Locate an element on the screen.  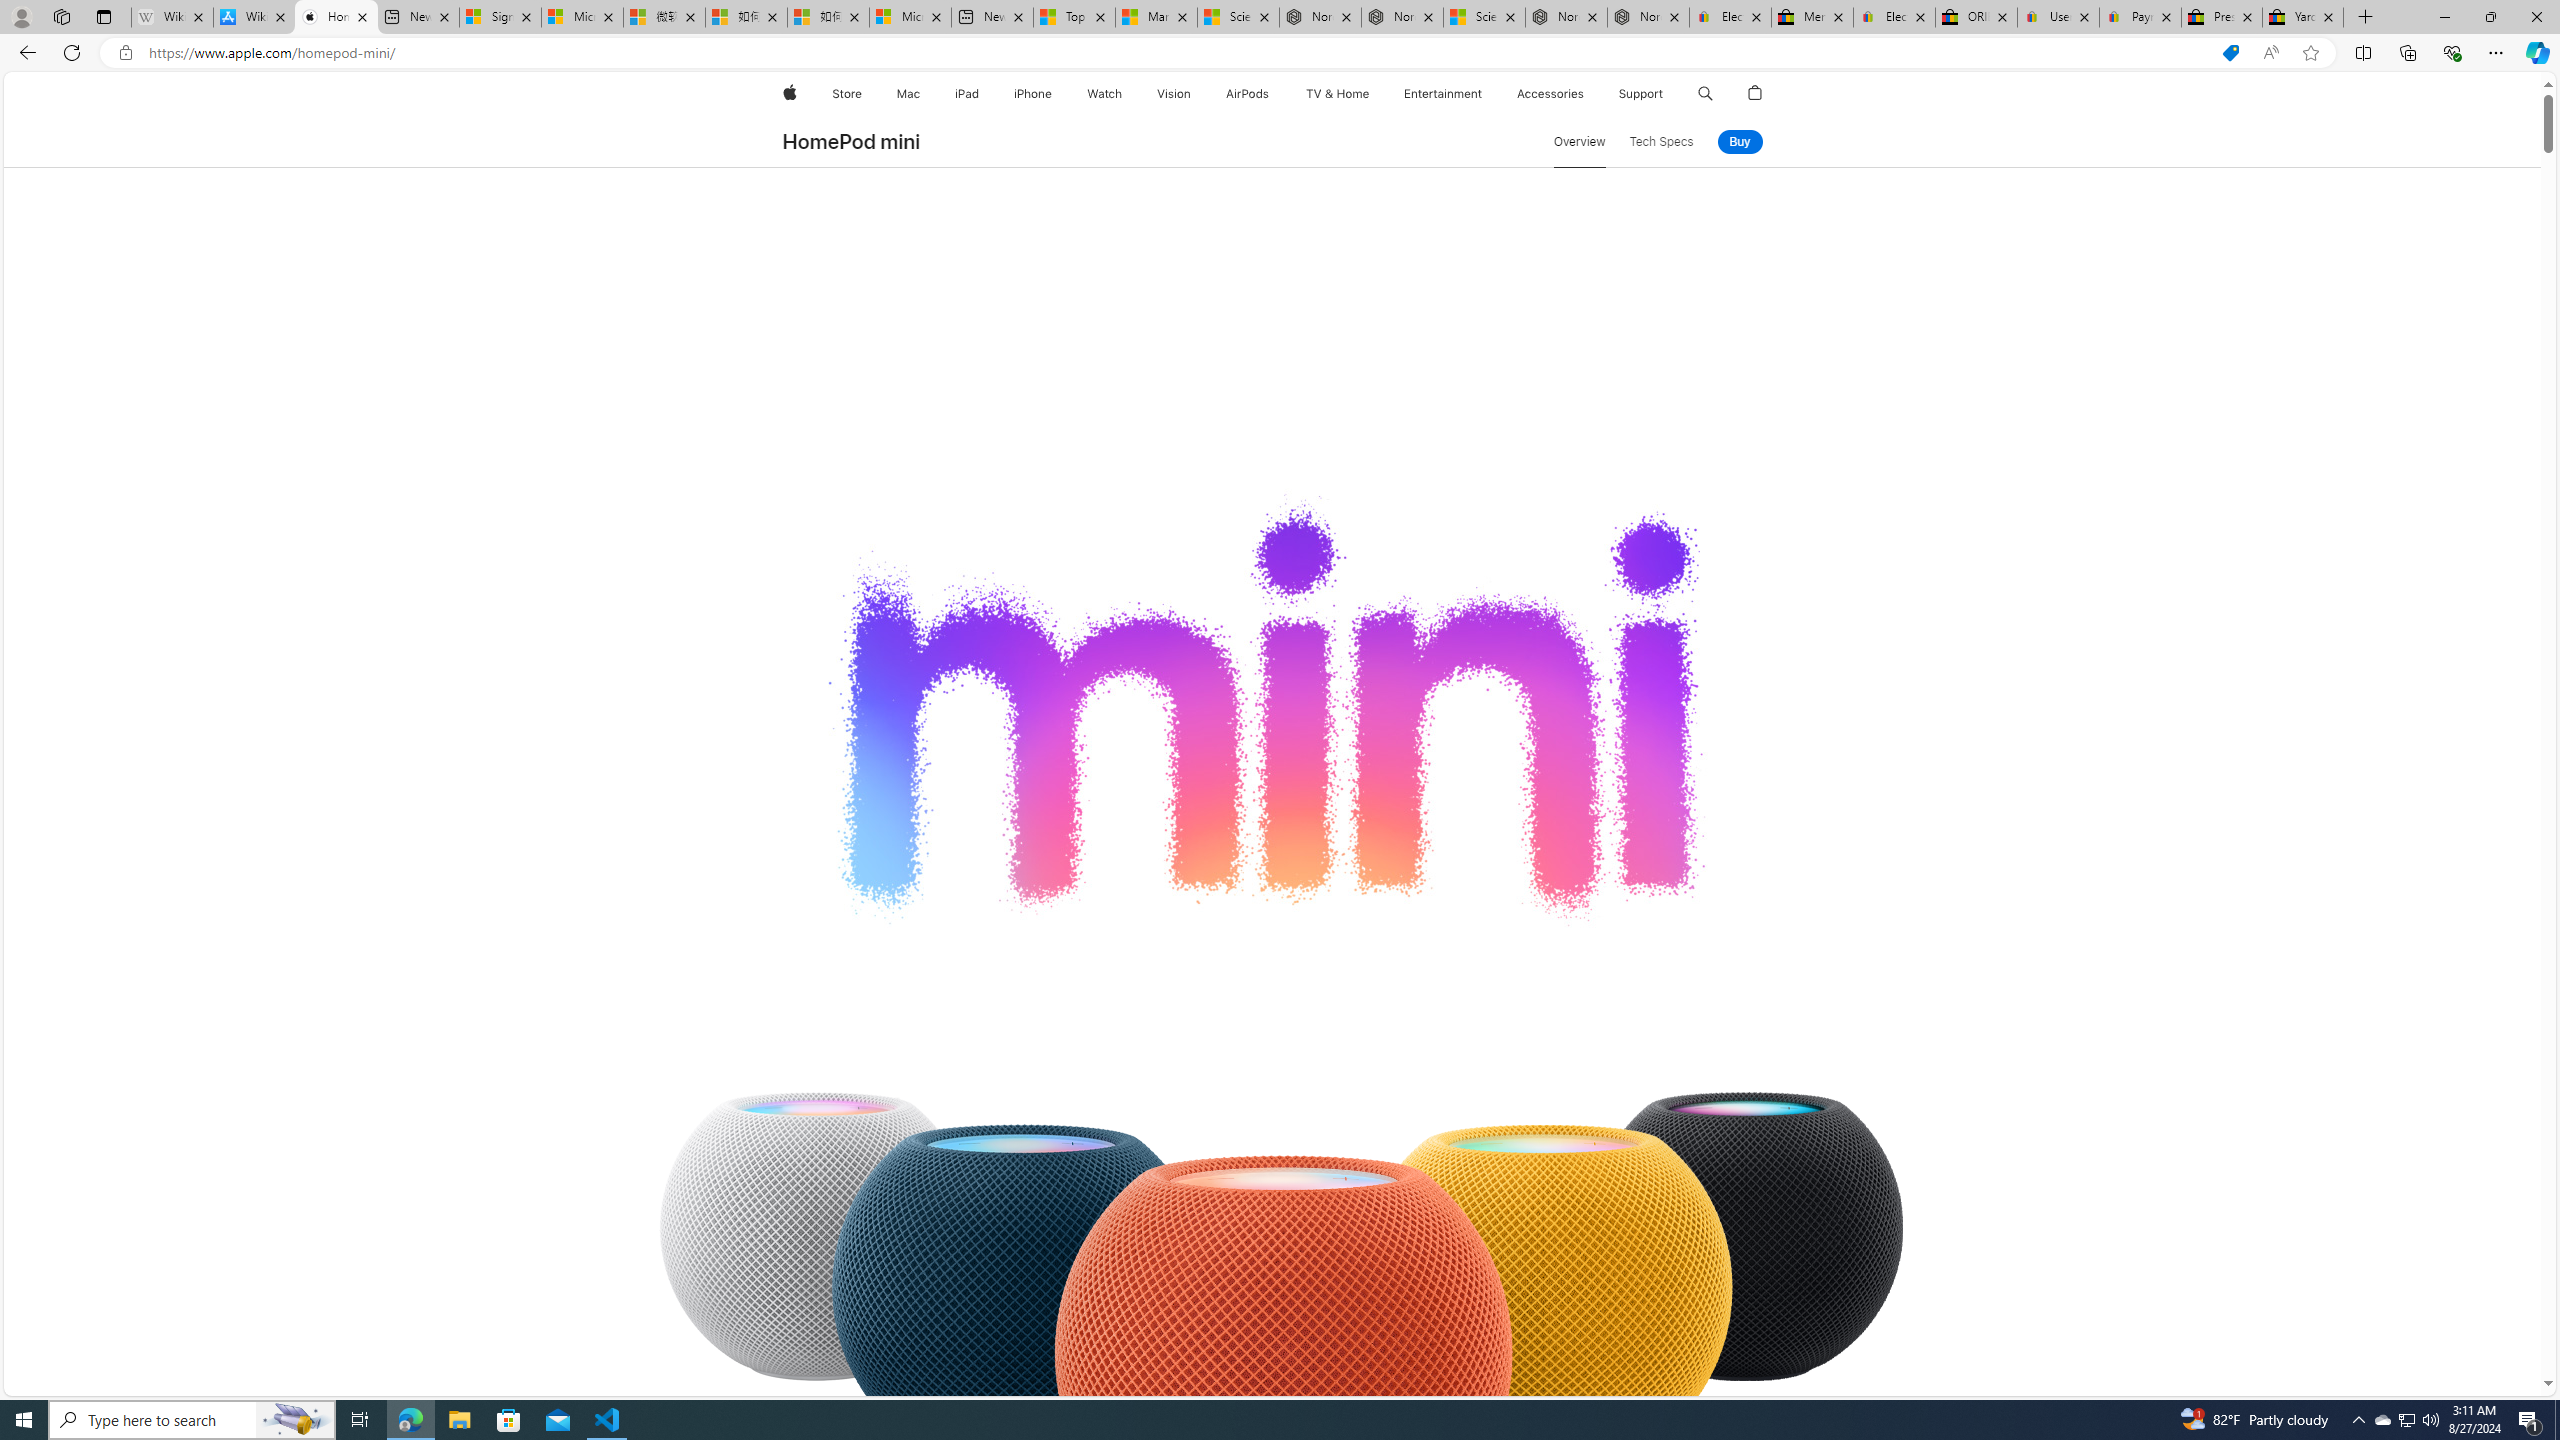
Mac is located at coordinates (907, 94).